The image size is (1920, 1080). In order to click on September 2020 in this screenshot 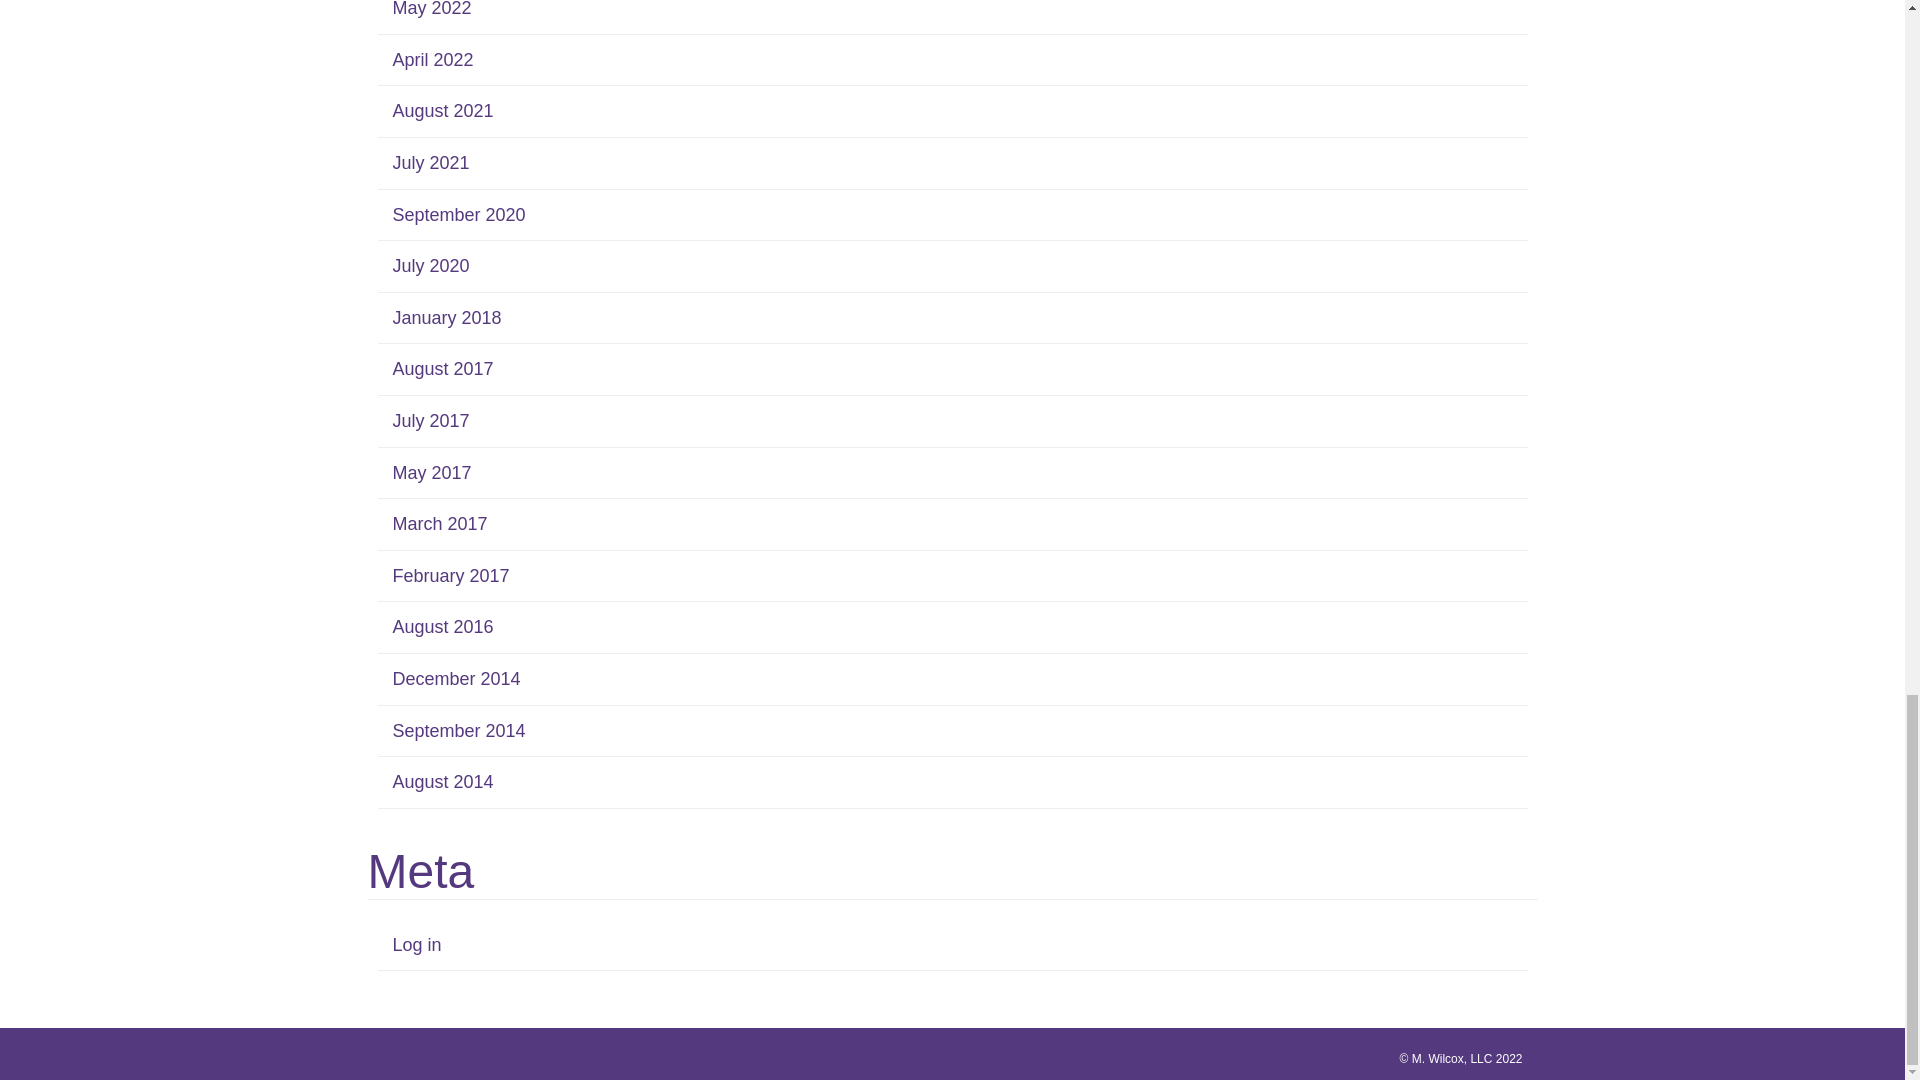, I will do `click(458, 214)`.